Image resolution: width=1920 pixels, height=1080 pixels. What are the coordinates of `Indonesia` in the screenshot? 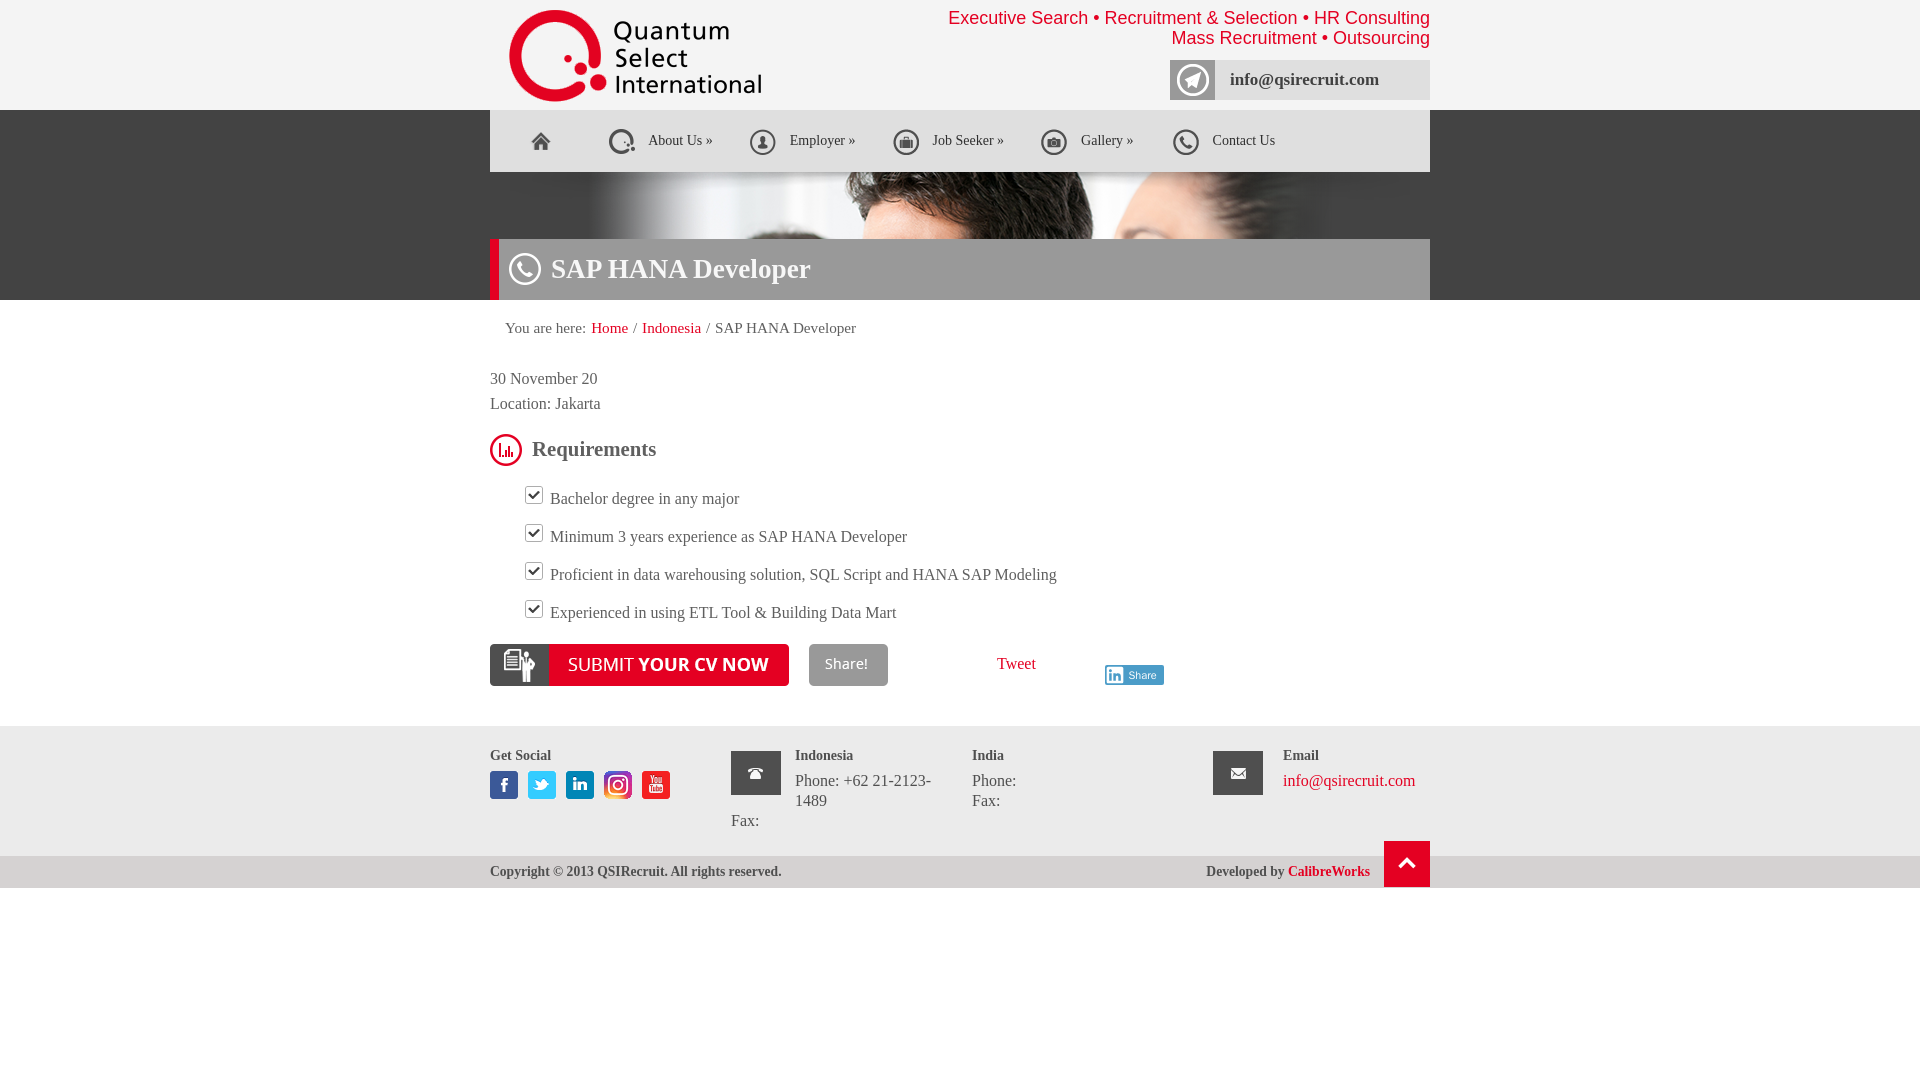 It's located at (670, 326).